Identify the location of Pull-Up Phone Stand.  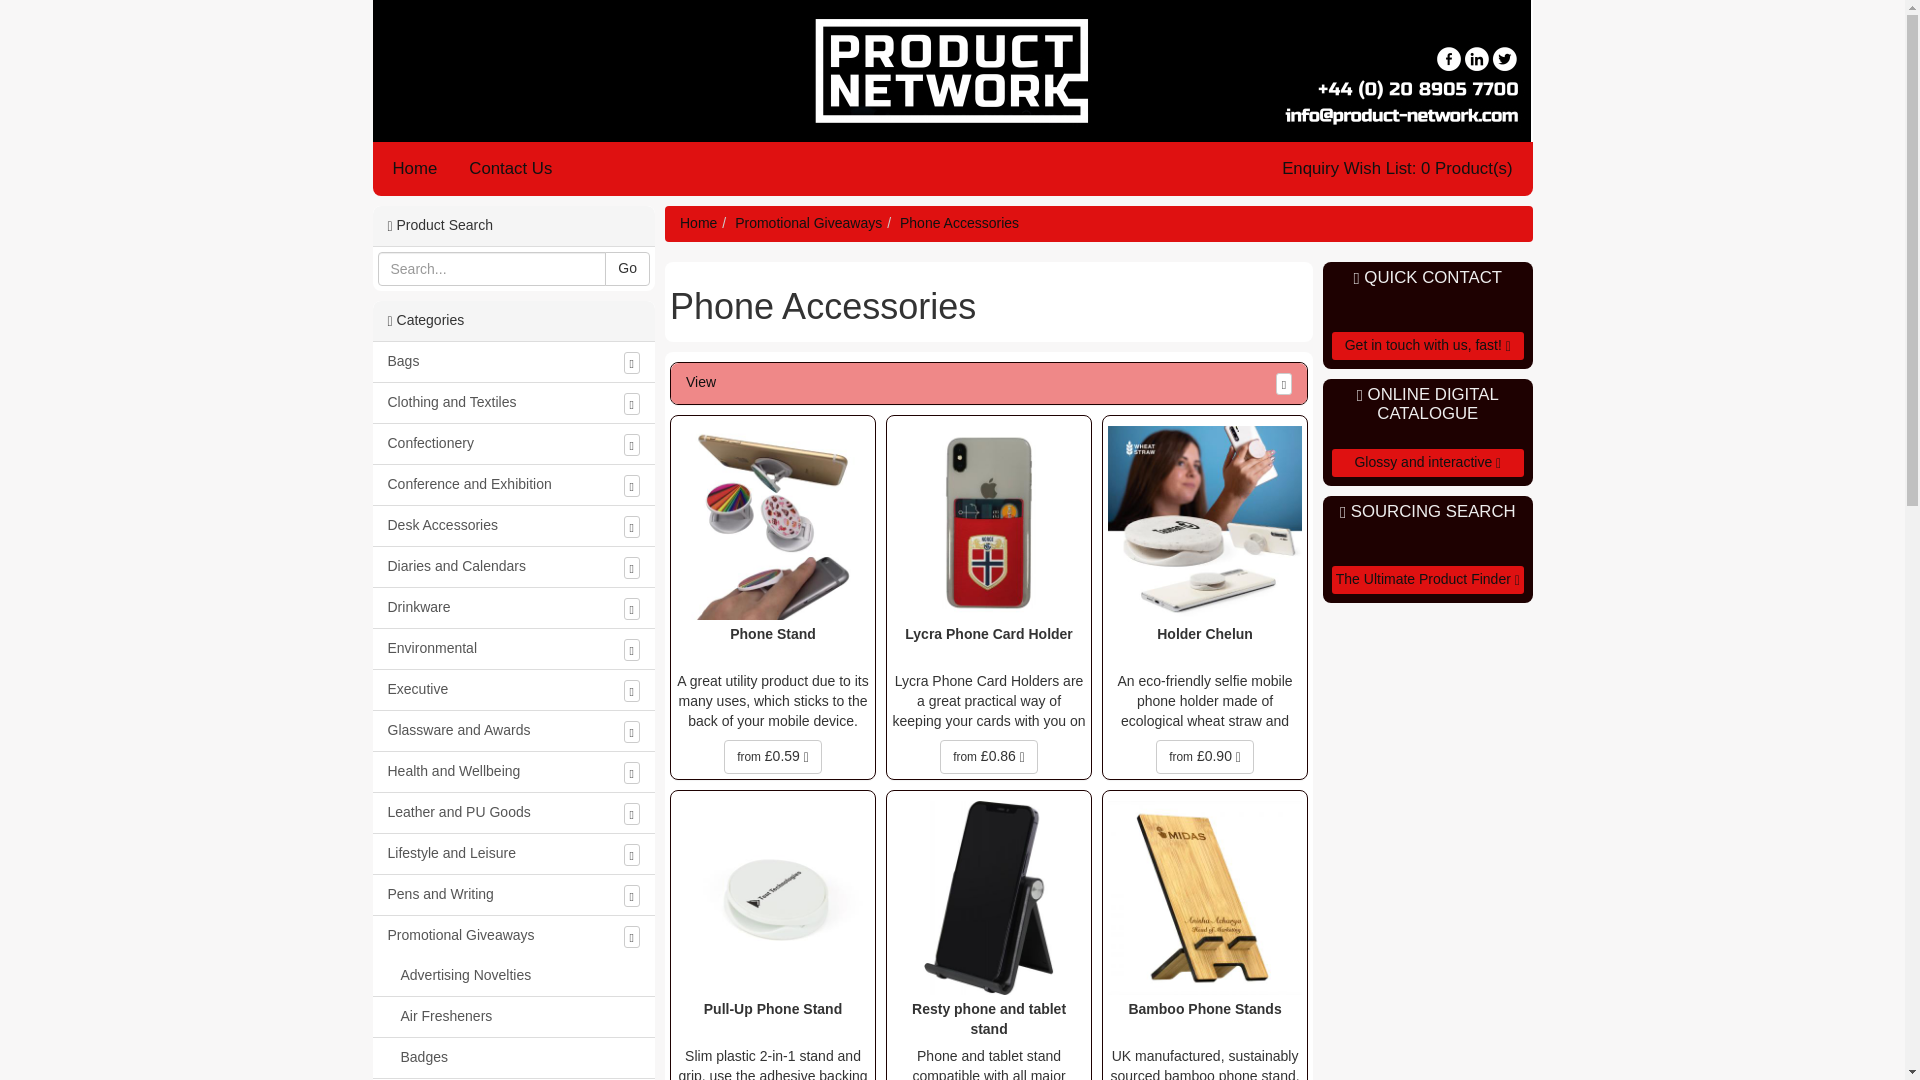
(772, 1021).